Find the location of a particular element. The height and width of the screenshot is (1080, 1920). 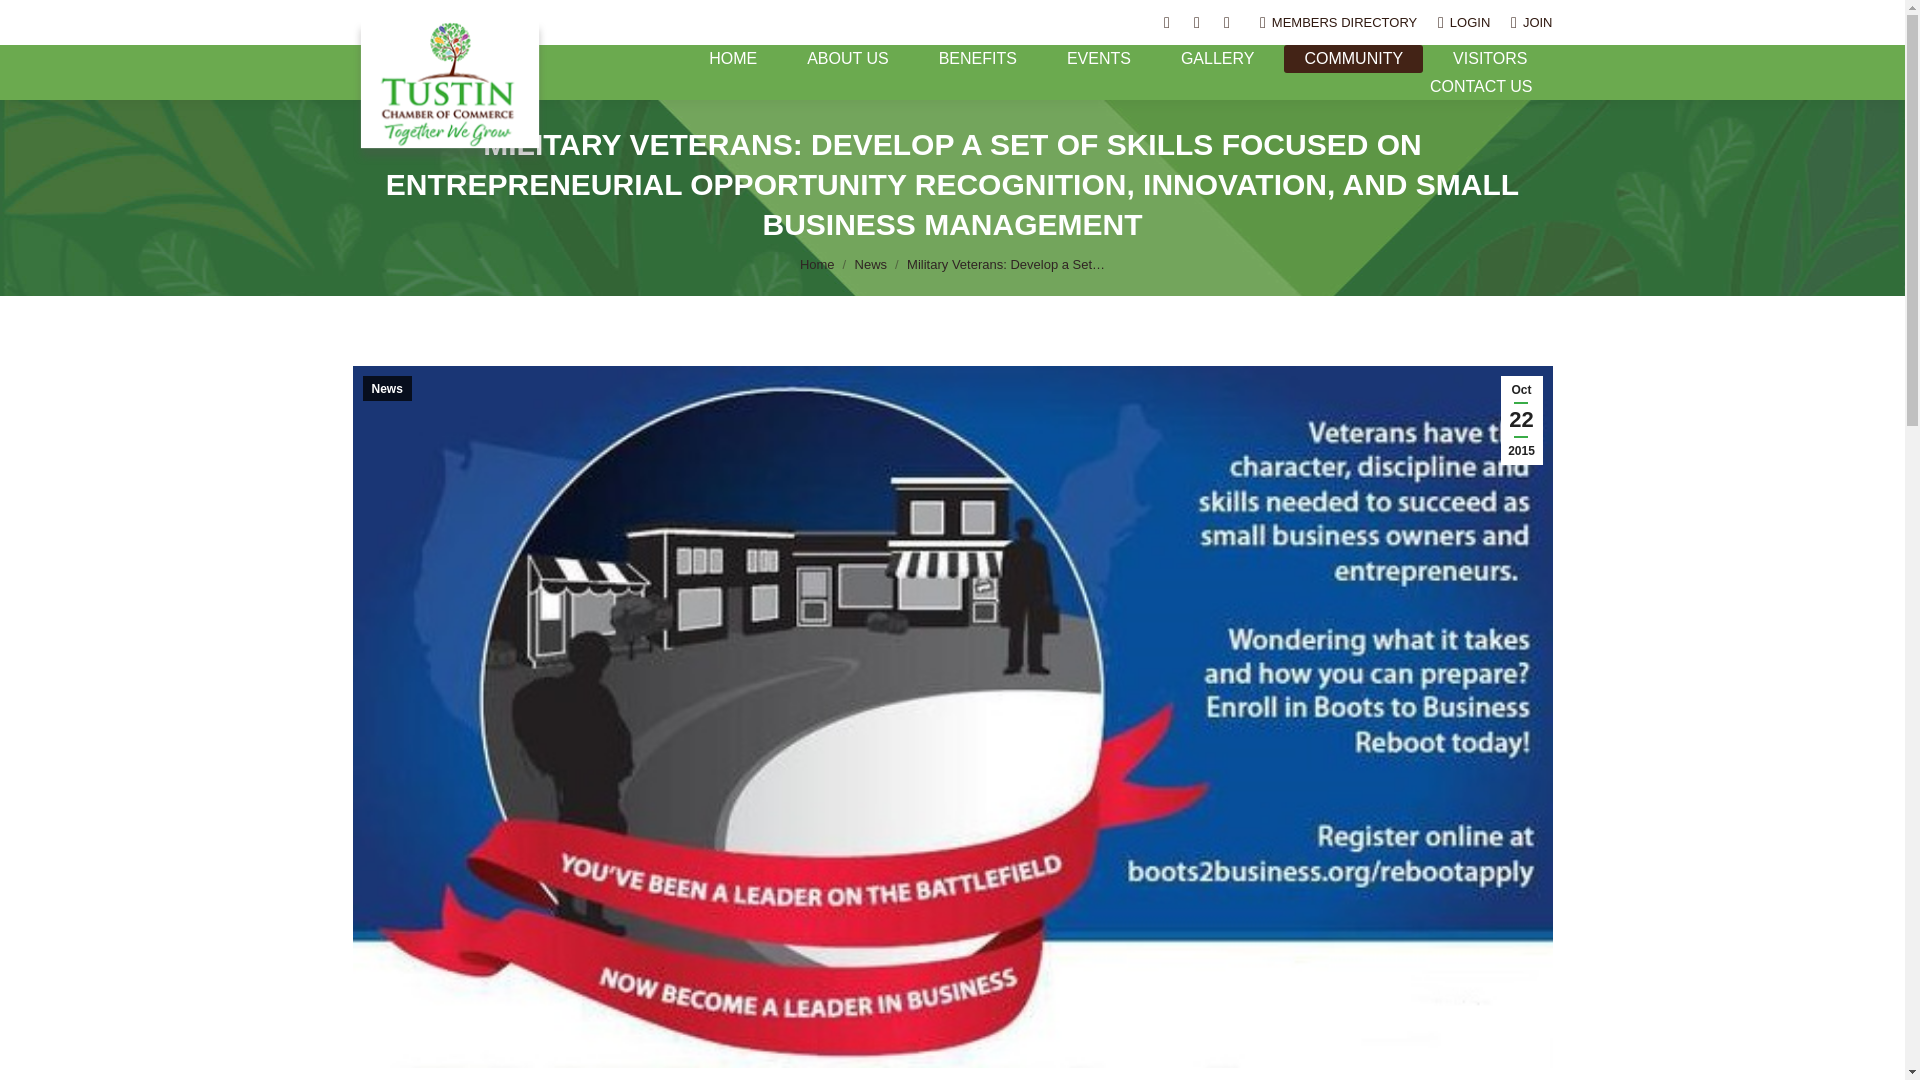

Facebook page opens in new window is located at coordinates (1166, 22).